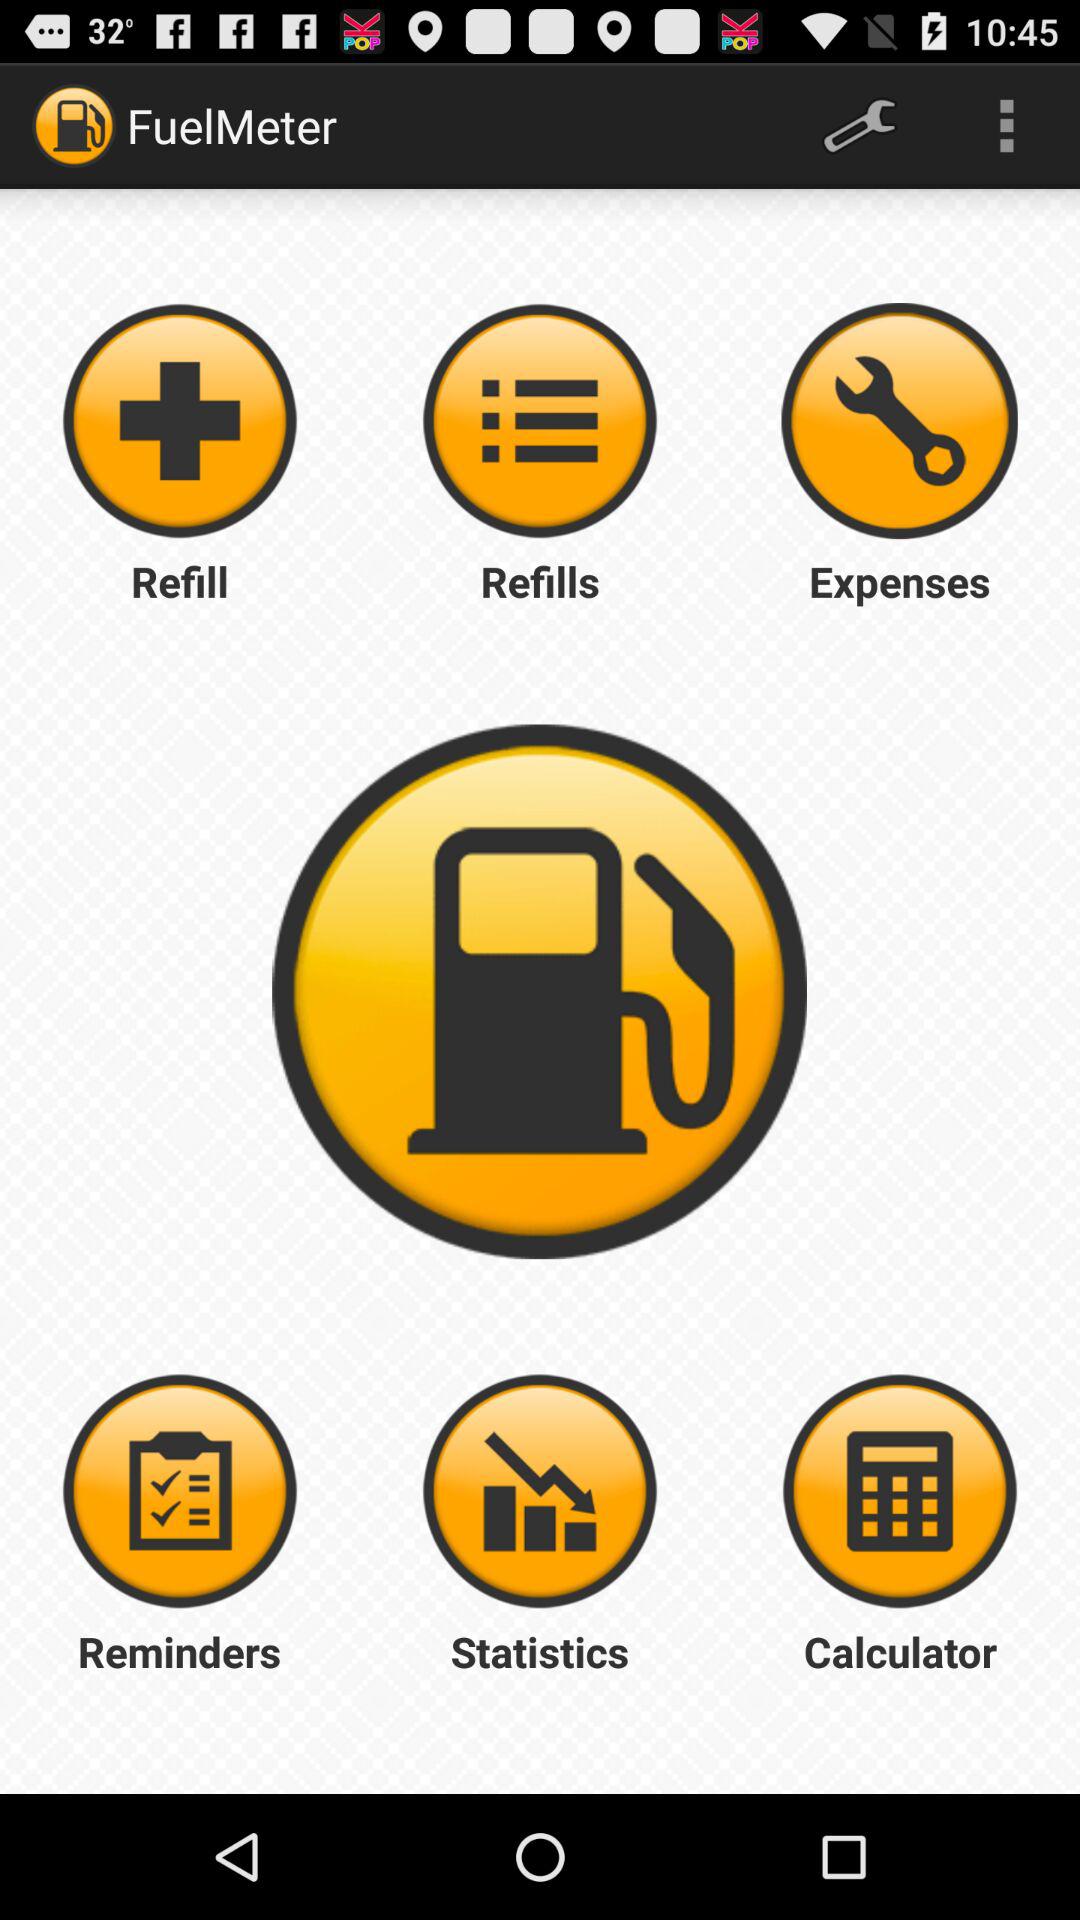 This screenshot has width=1080, height=1920. What do you see at coordinates (180, 1491) in the screenshot?
I see `reminder button` at bounding box center [180, 1491].